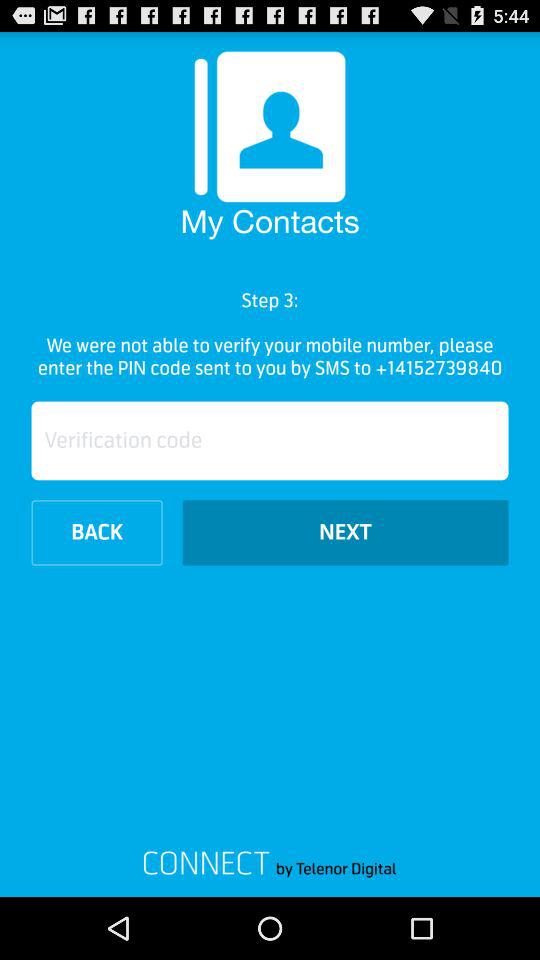 Image resolution: width=540 pixels, height=960 pixels. Describe the element at coordinates (96, 532) in the screenshot. I see `turn off the item next to the next icon` at that location.